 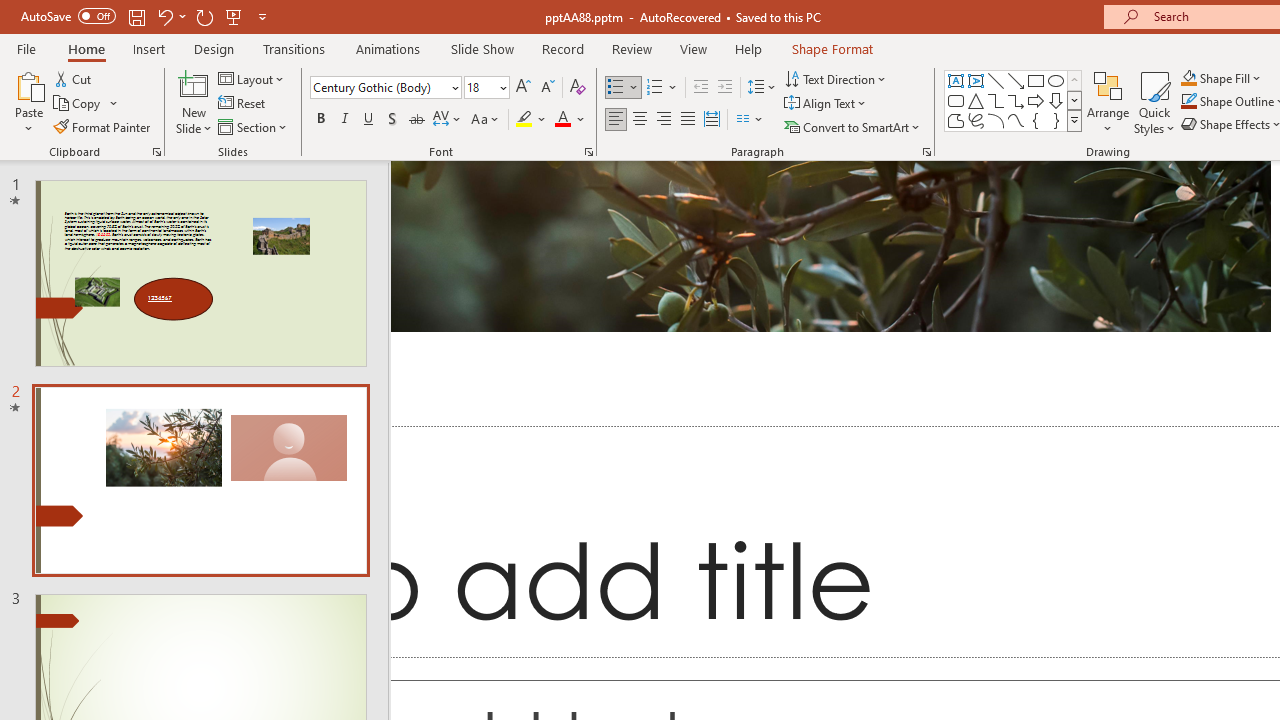 I want to click on Arrange, so click(x=1108, y=102).